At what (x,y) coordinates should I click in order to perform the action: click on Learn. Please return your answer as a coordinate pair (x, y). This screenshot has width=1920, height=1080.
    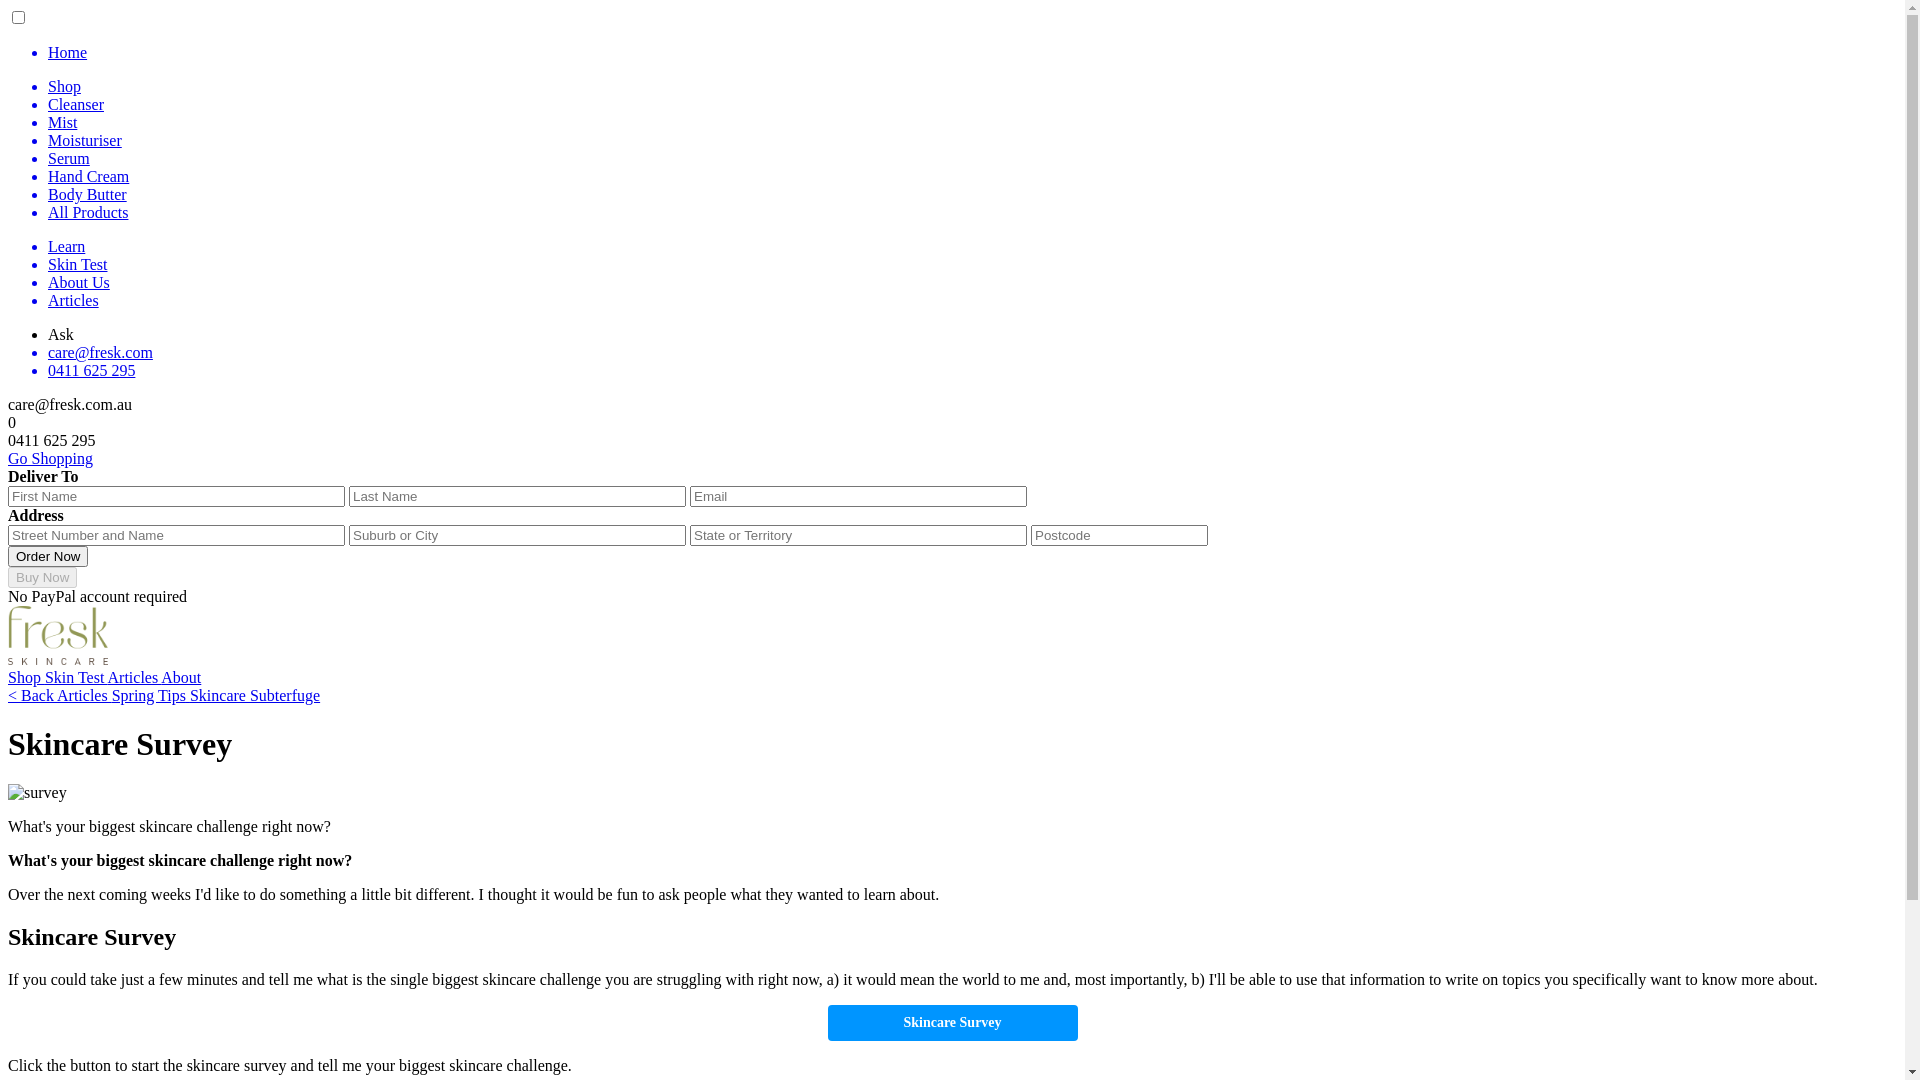
    Looking at the image, I should click on (972, 247).